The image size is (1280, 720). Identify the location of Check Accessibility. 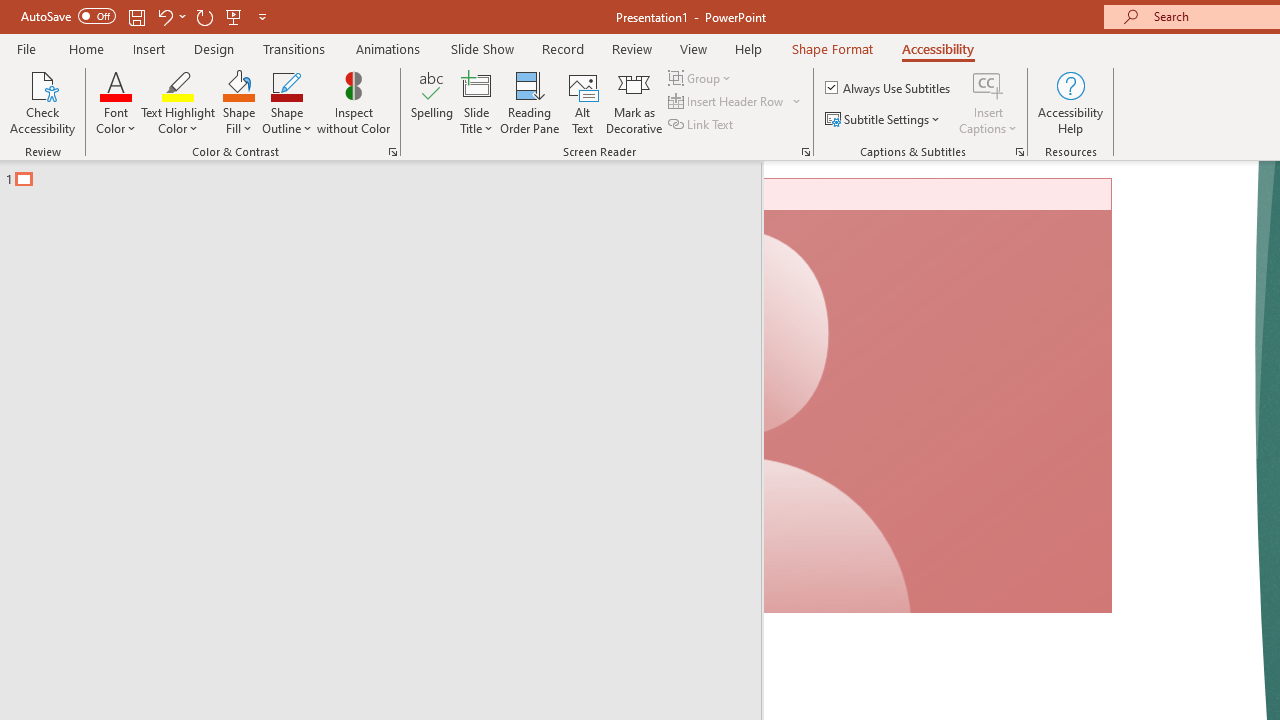
(42, 102).